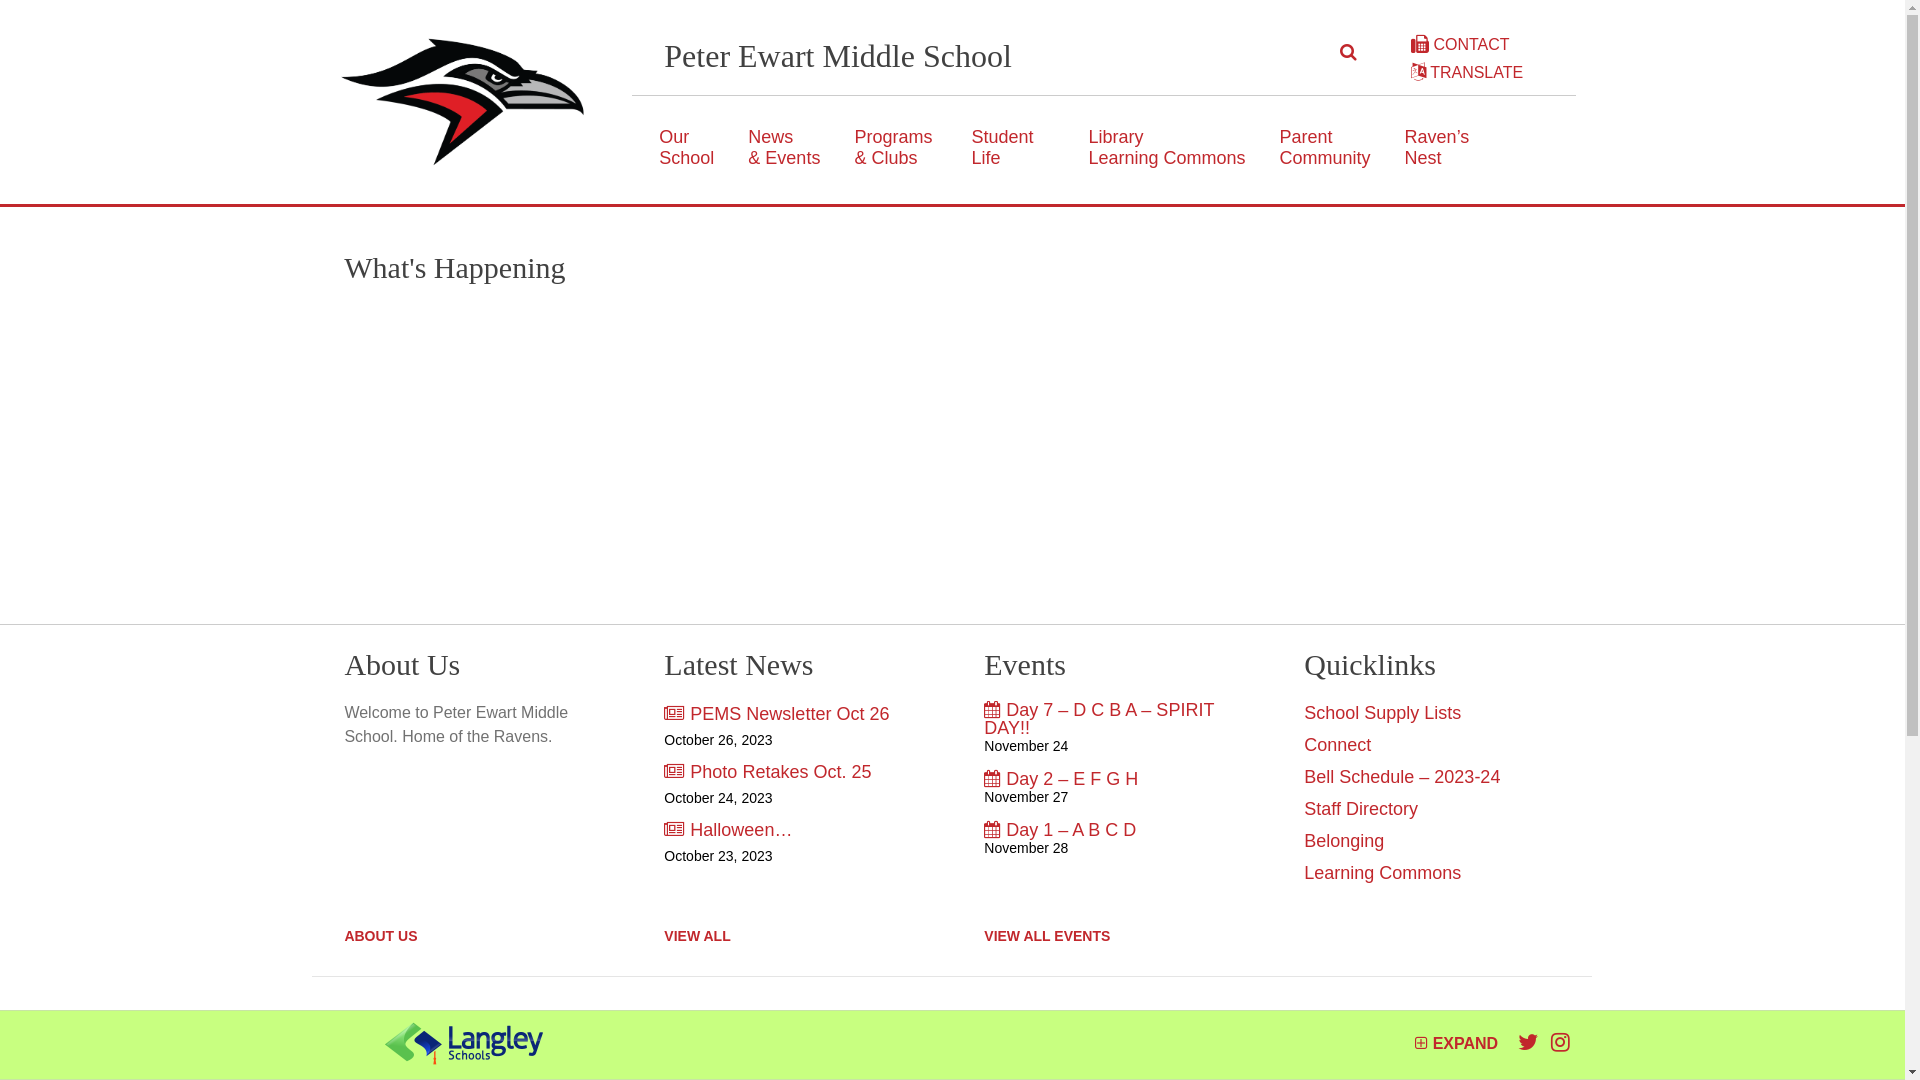 The height and width of the screenshot is (1080, 1920). Describe the element at coordinates (1361, 809) in the screenshot. I see `Staff Directory` at that location.